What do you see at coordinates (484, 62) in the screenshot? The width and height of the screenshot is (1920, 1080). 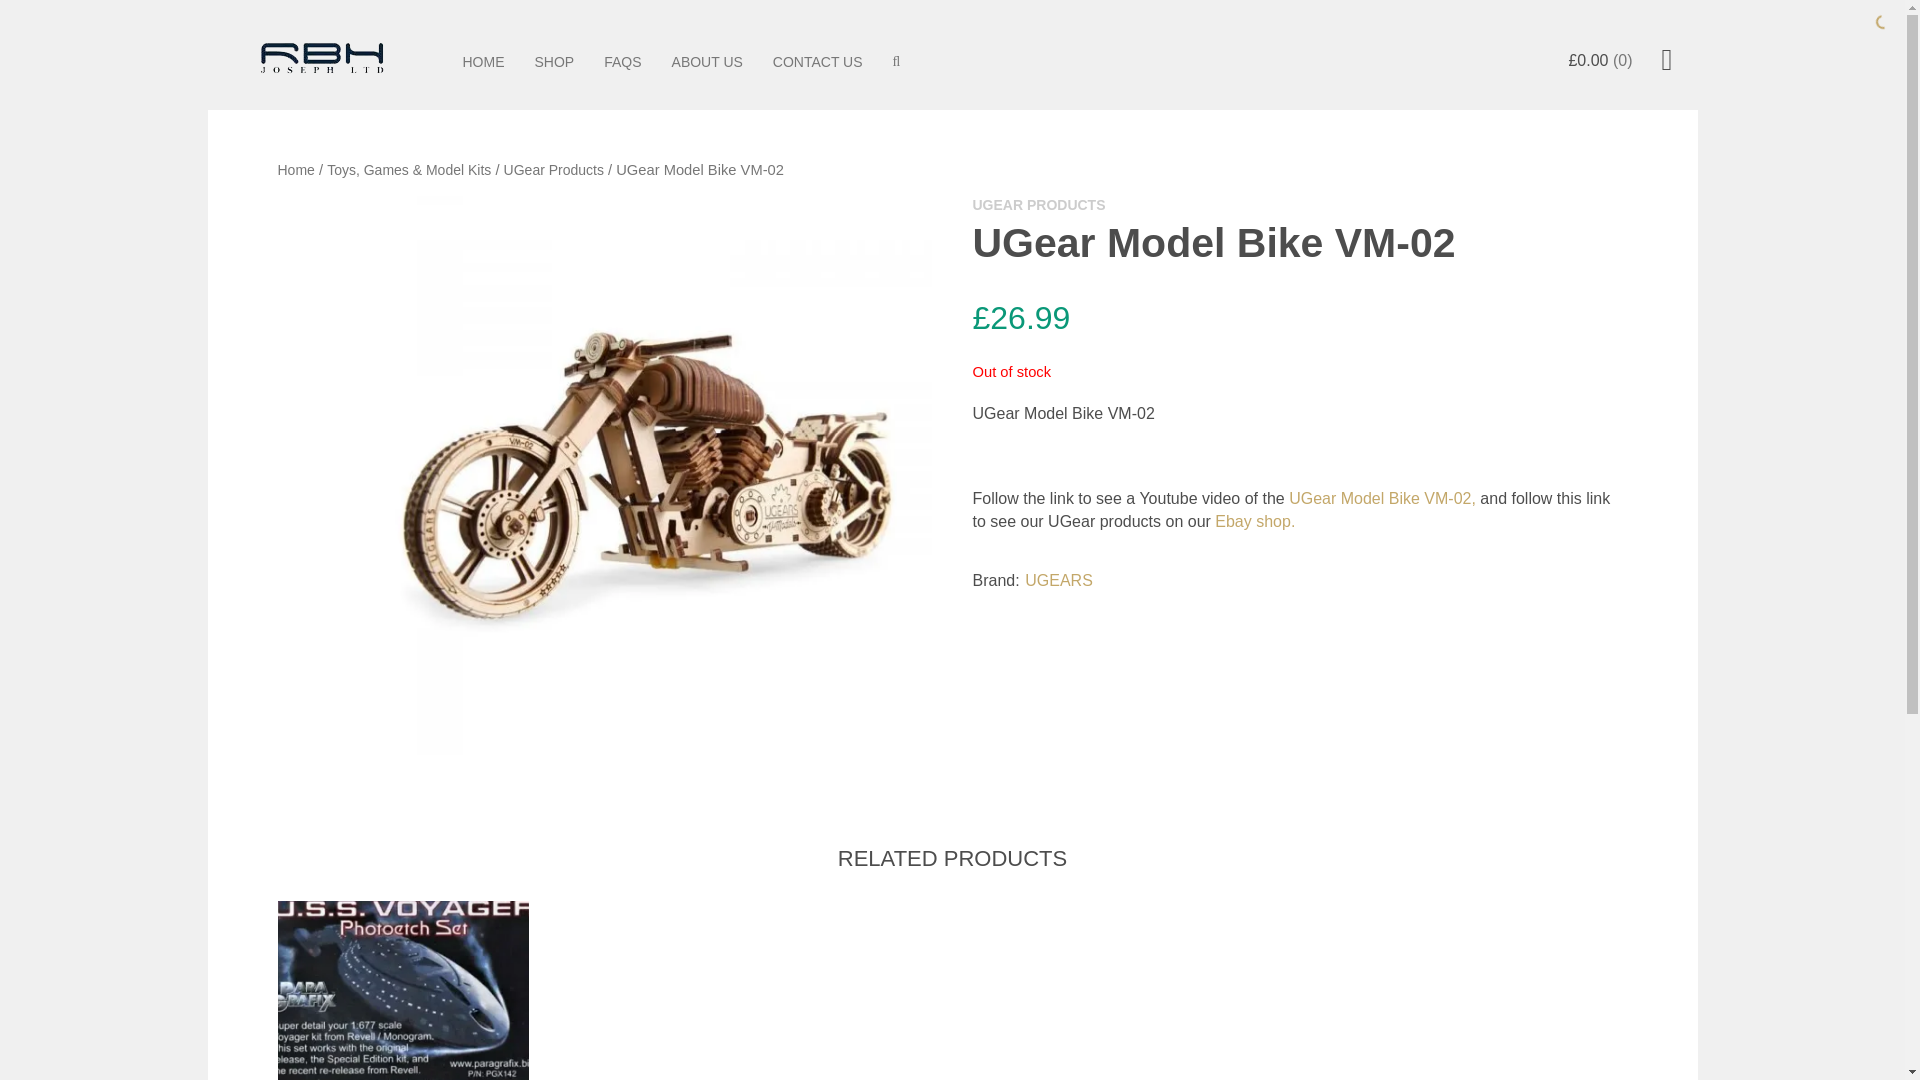 I see `Home` at bounding box center [484, 62].